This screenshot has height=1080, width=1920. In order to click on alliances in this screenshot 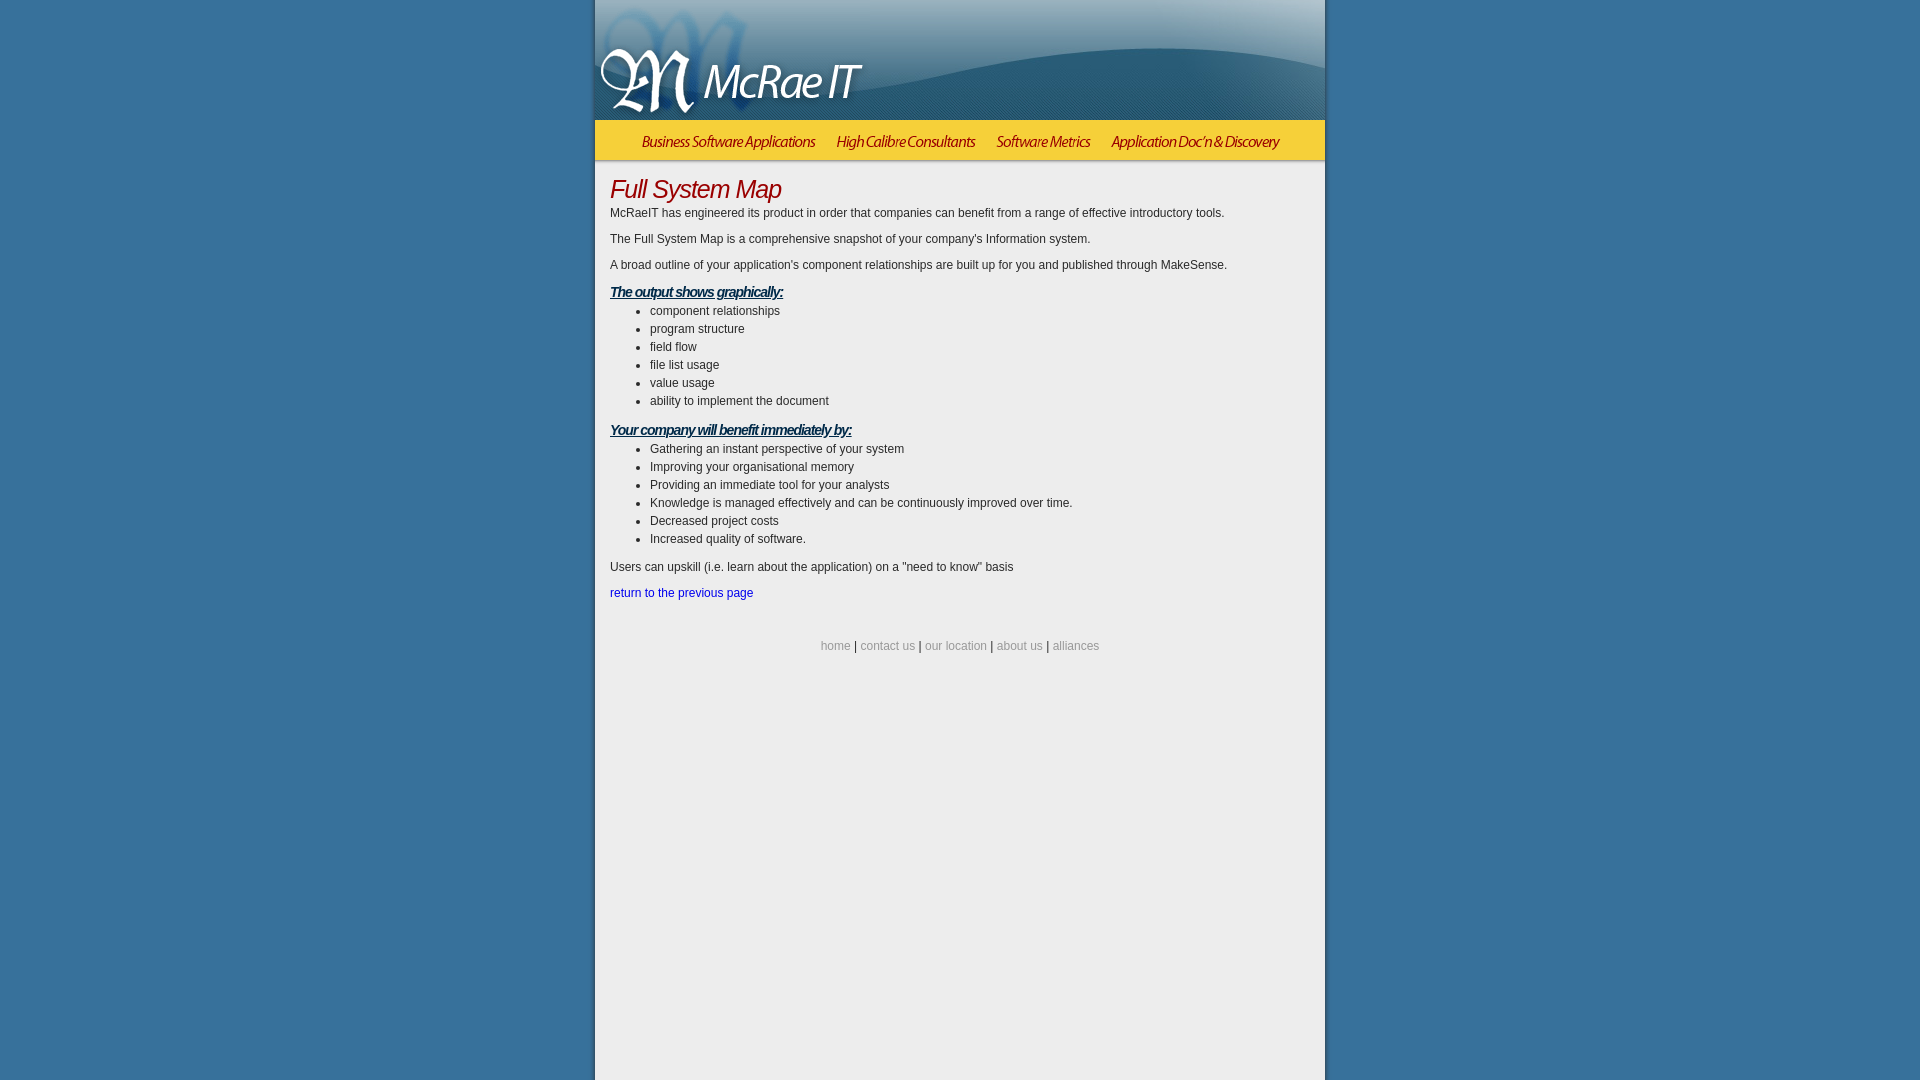, I will do `click(1076, 646)`.